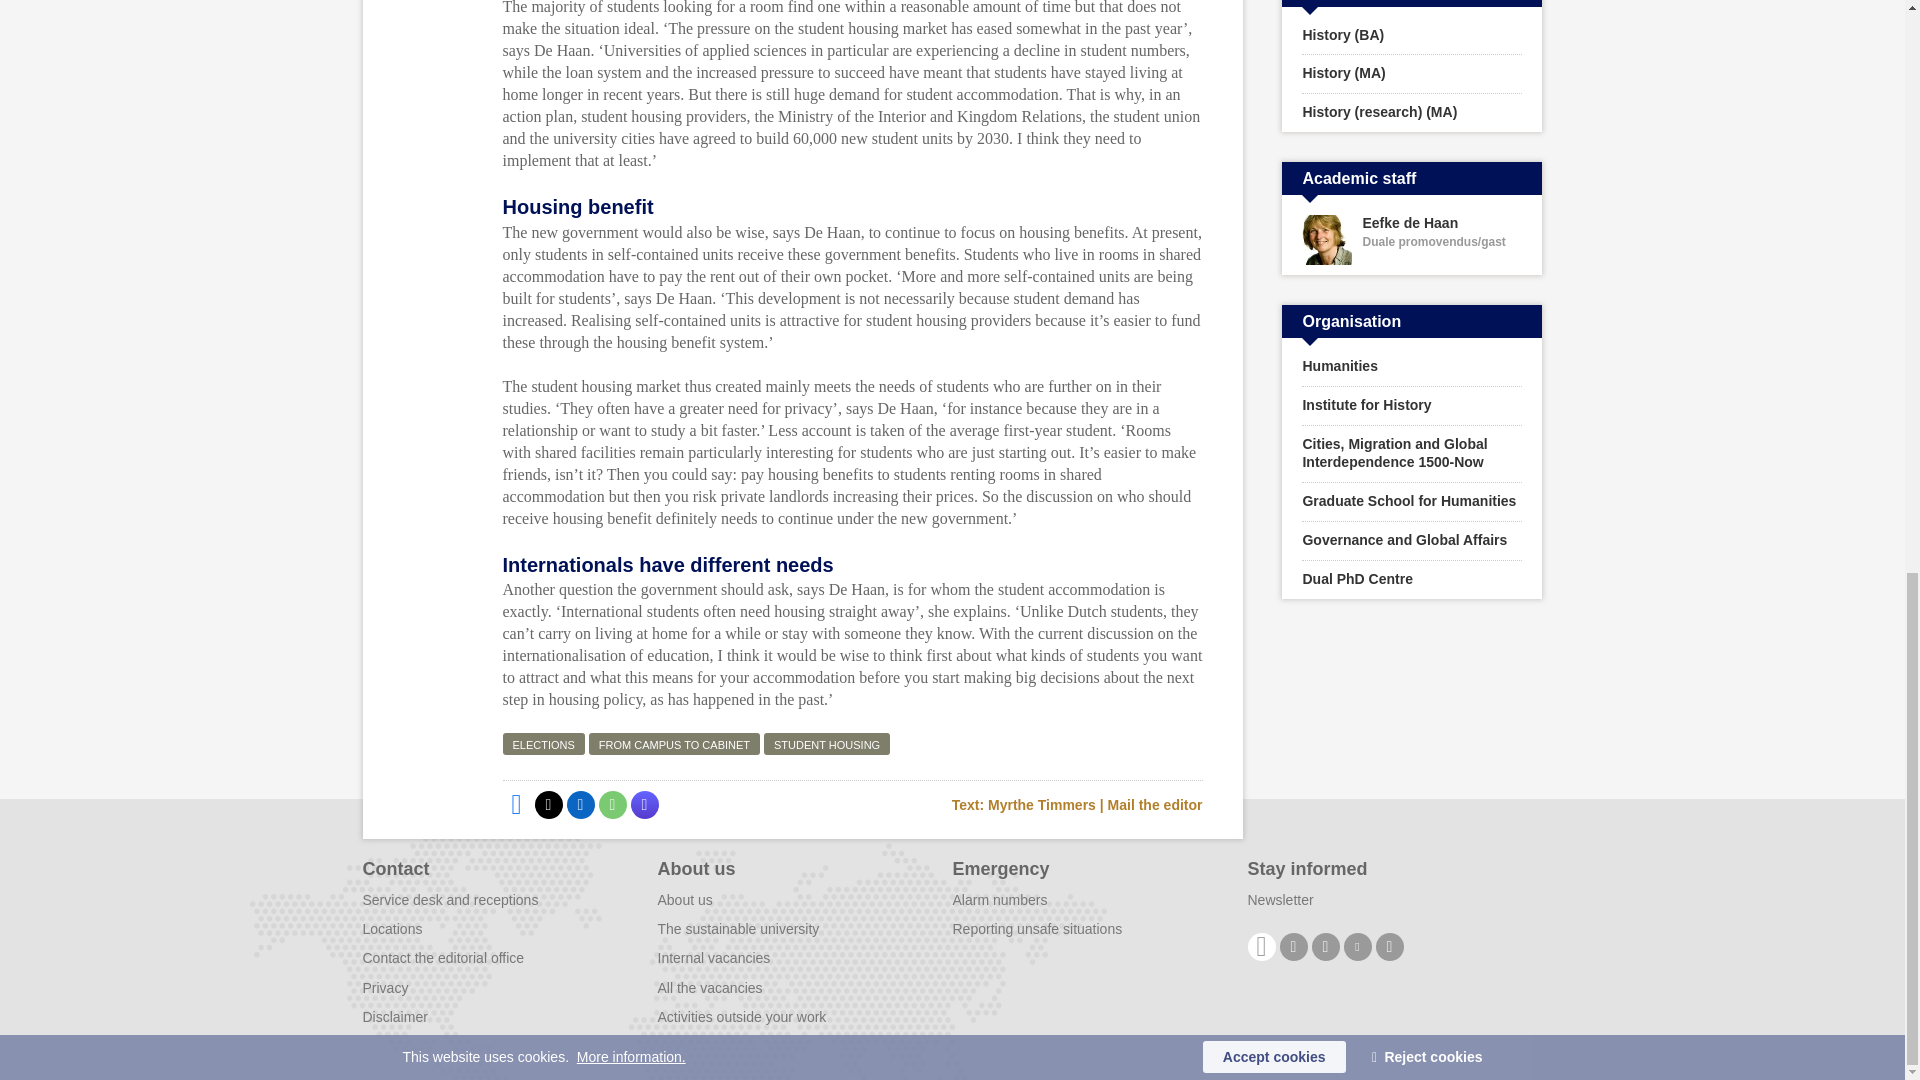  I want to click on Share by Mastodon, so click(644, 804).